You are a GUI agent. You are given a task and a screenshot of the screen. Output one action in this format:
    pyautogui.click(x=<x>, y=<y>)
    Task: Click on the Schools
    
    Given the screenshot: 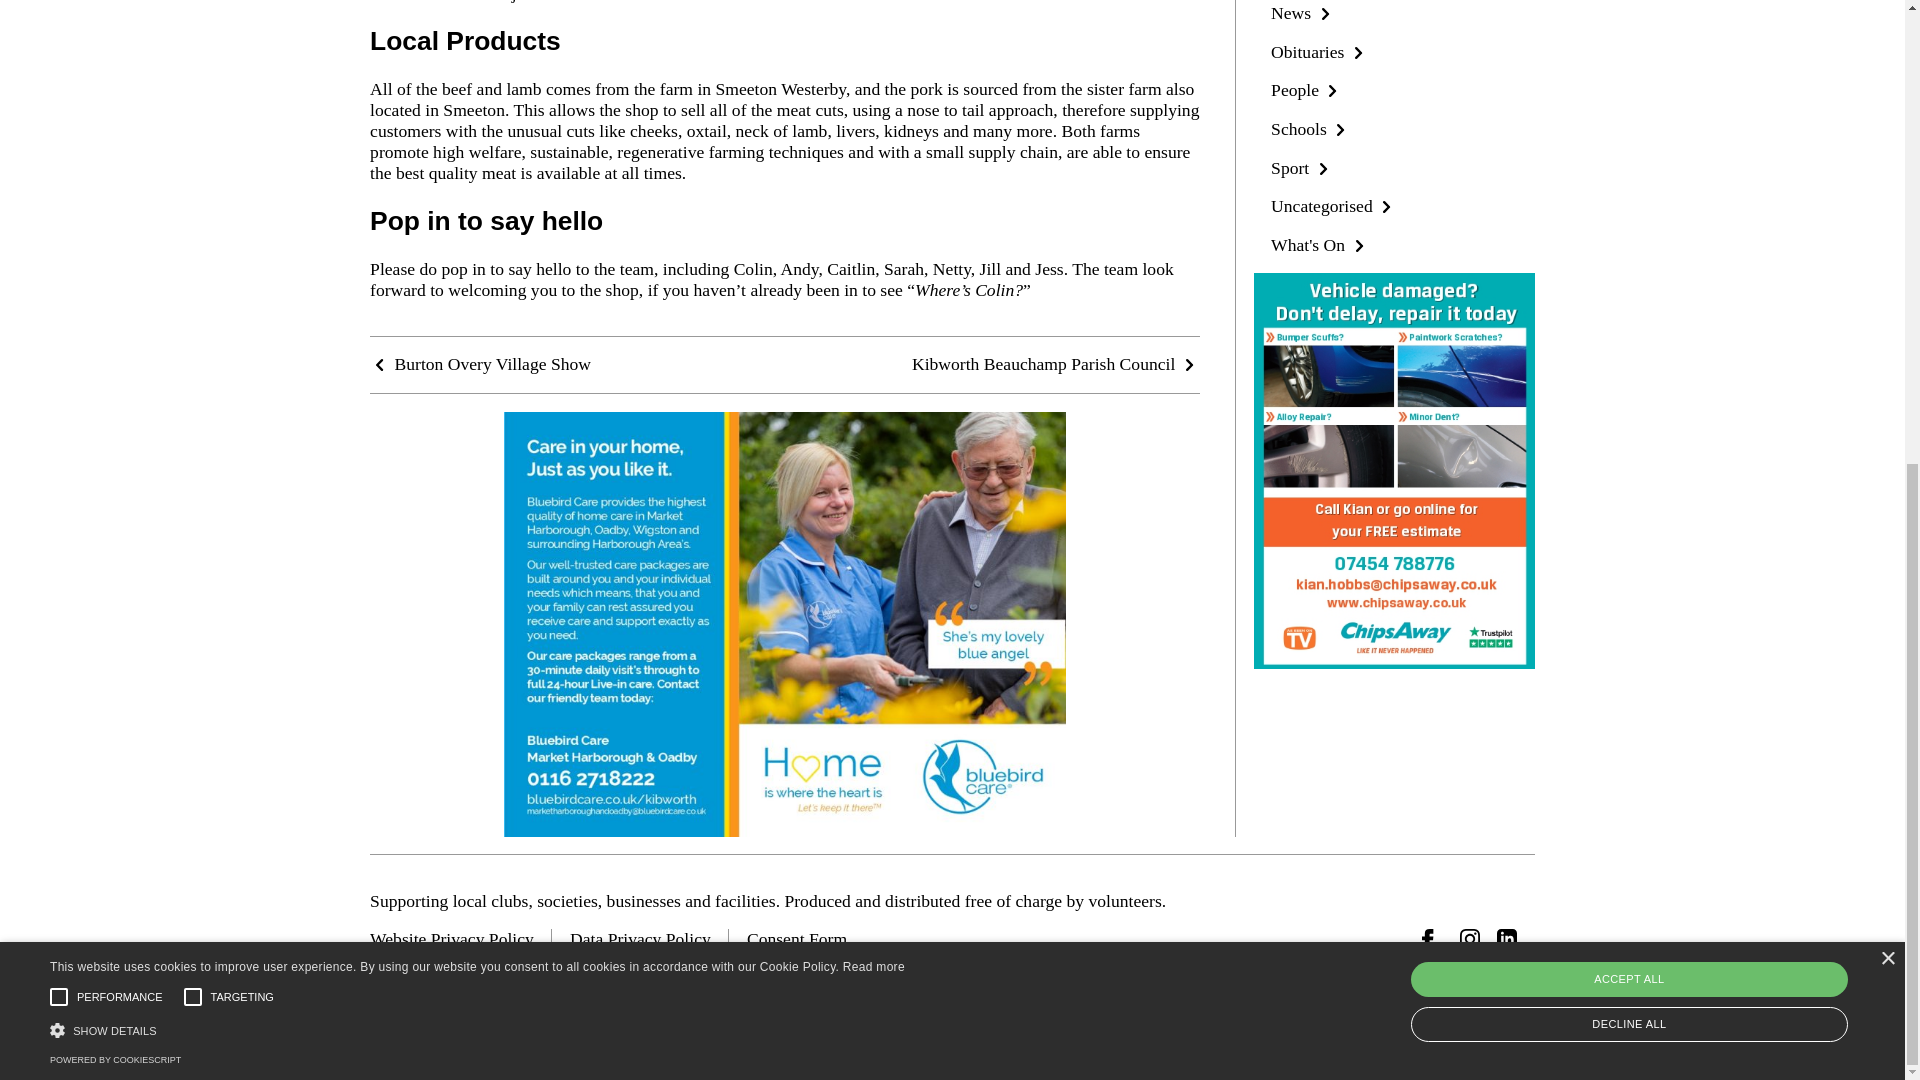 What is the action you would take?
    pyautogui.click(x=1311, y=128)
    